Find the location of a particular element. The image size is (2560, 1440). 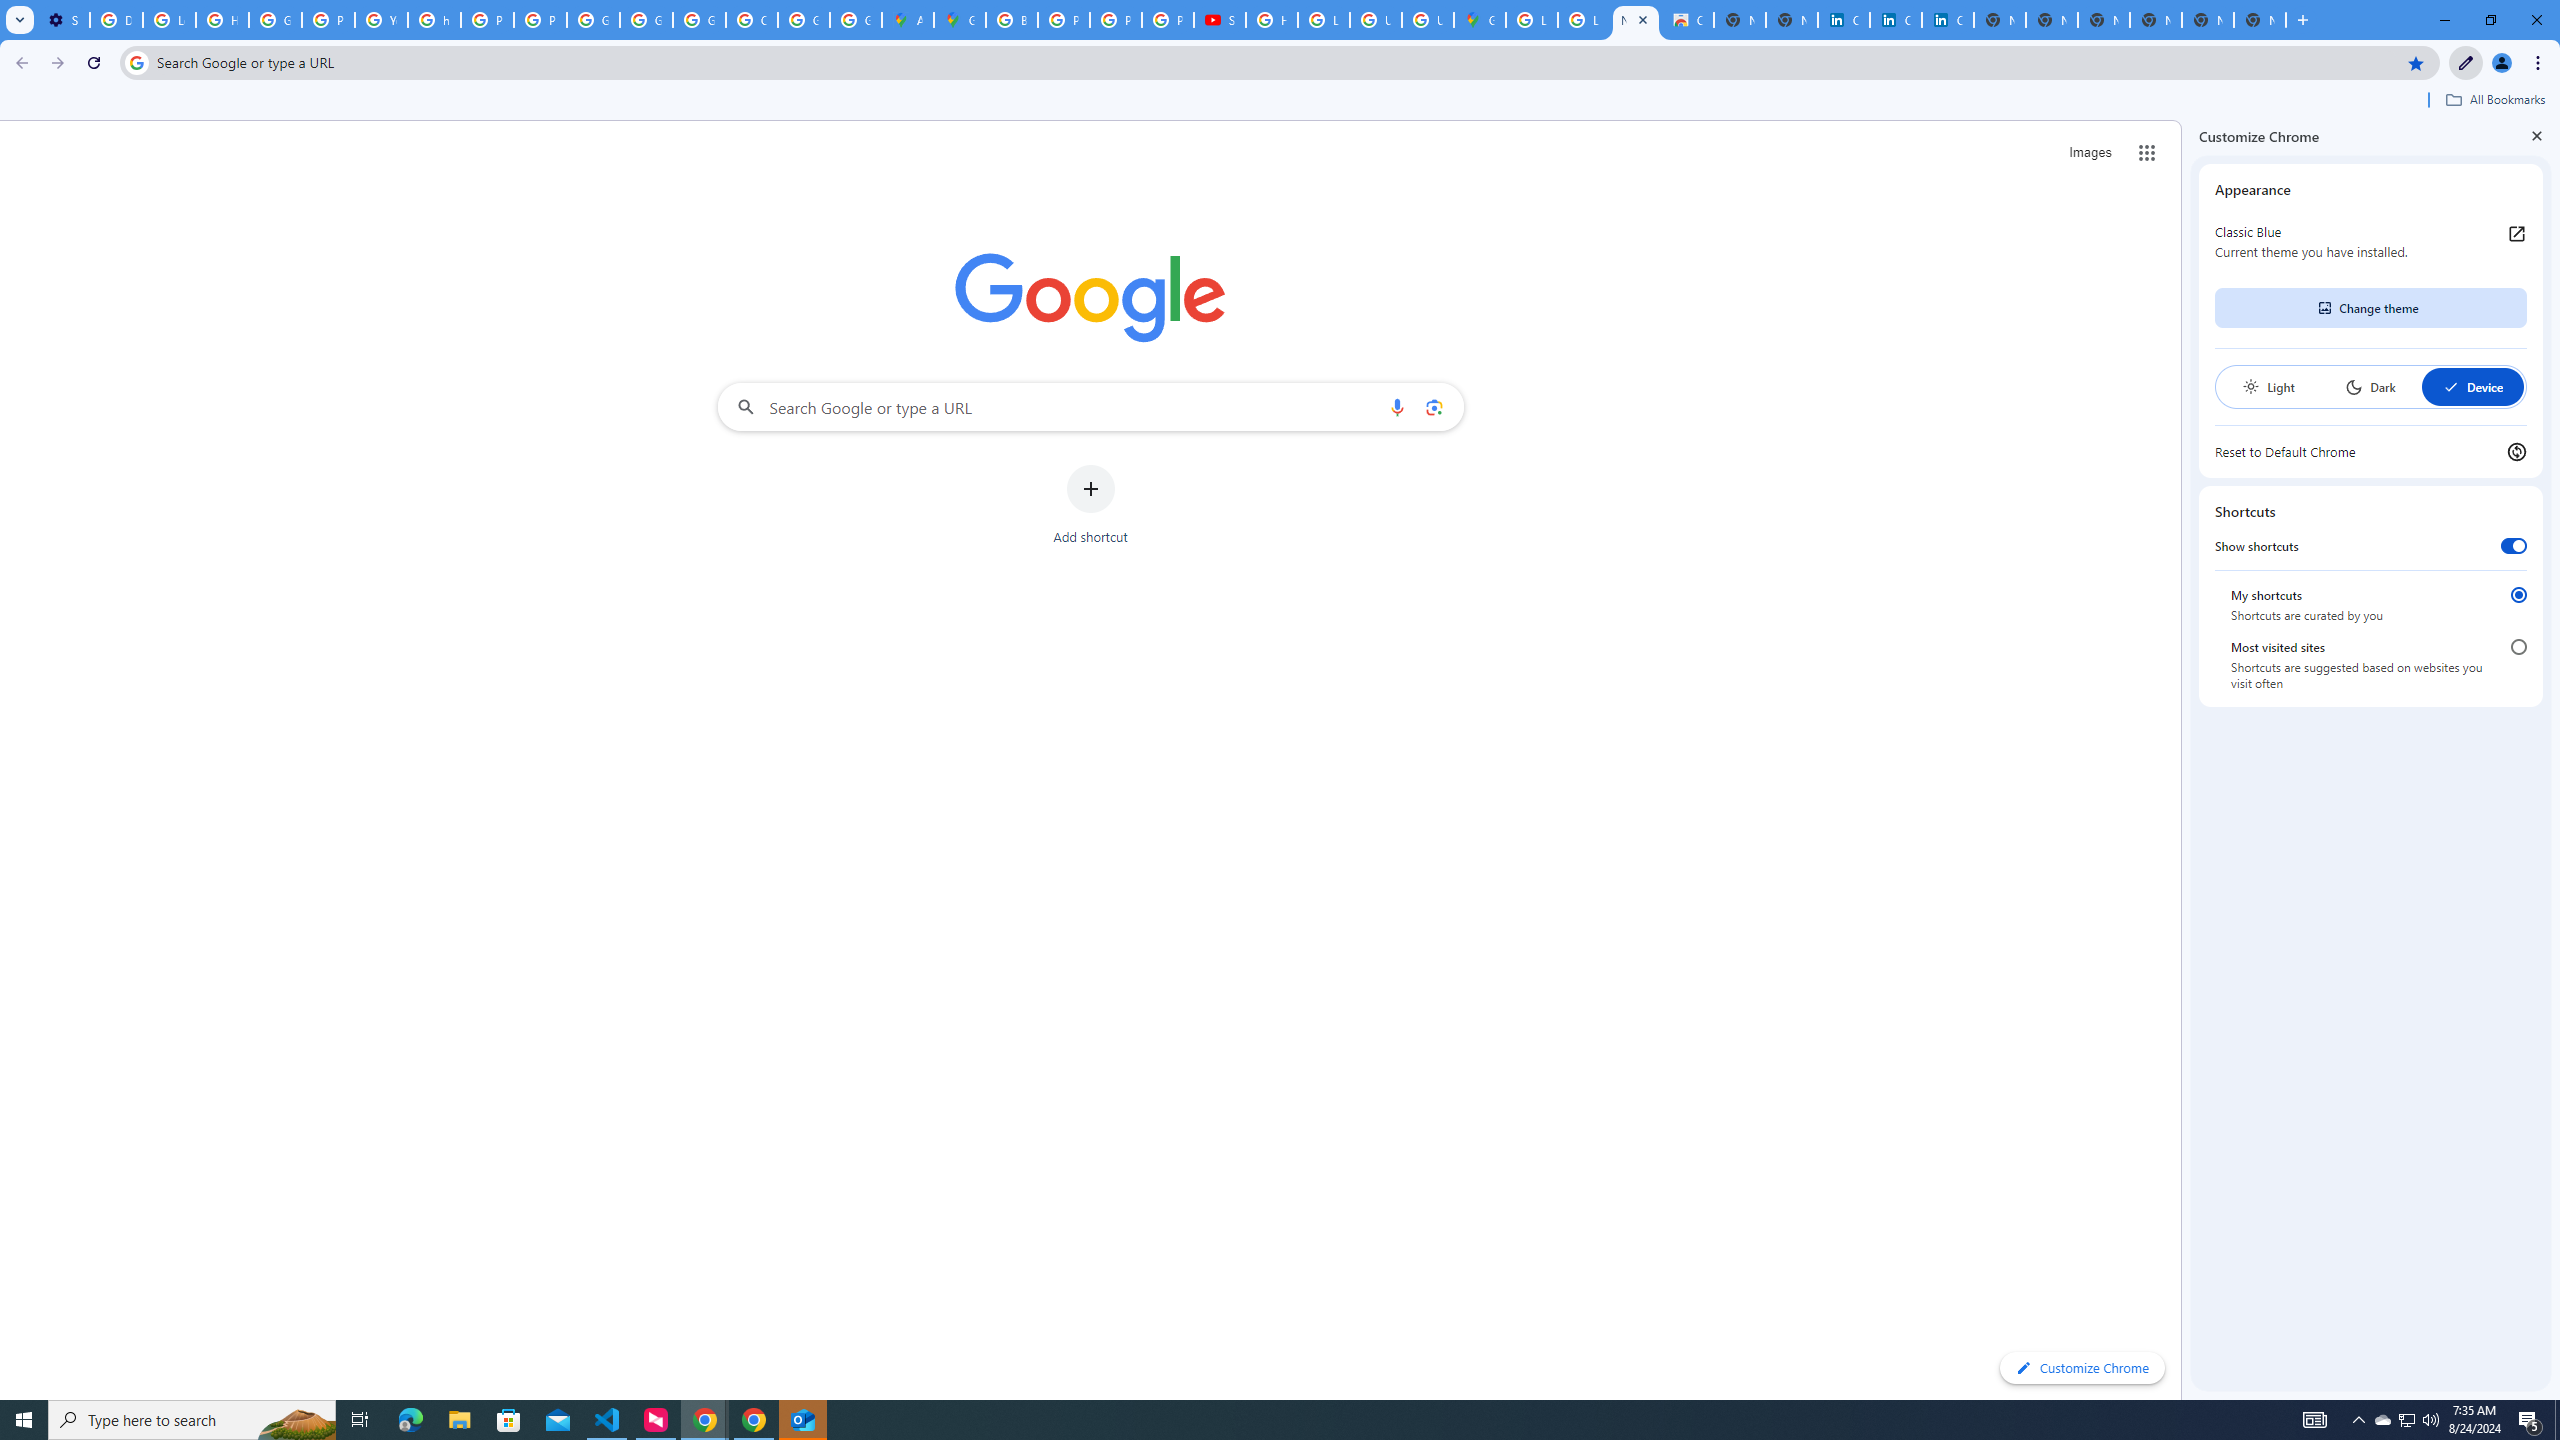

Change theme is located at coordinates (2370, 308).